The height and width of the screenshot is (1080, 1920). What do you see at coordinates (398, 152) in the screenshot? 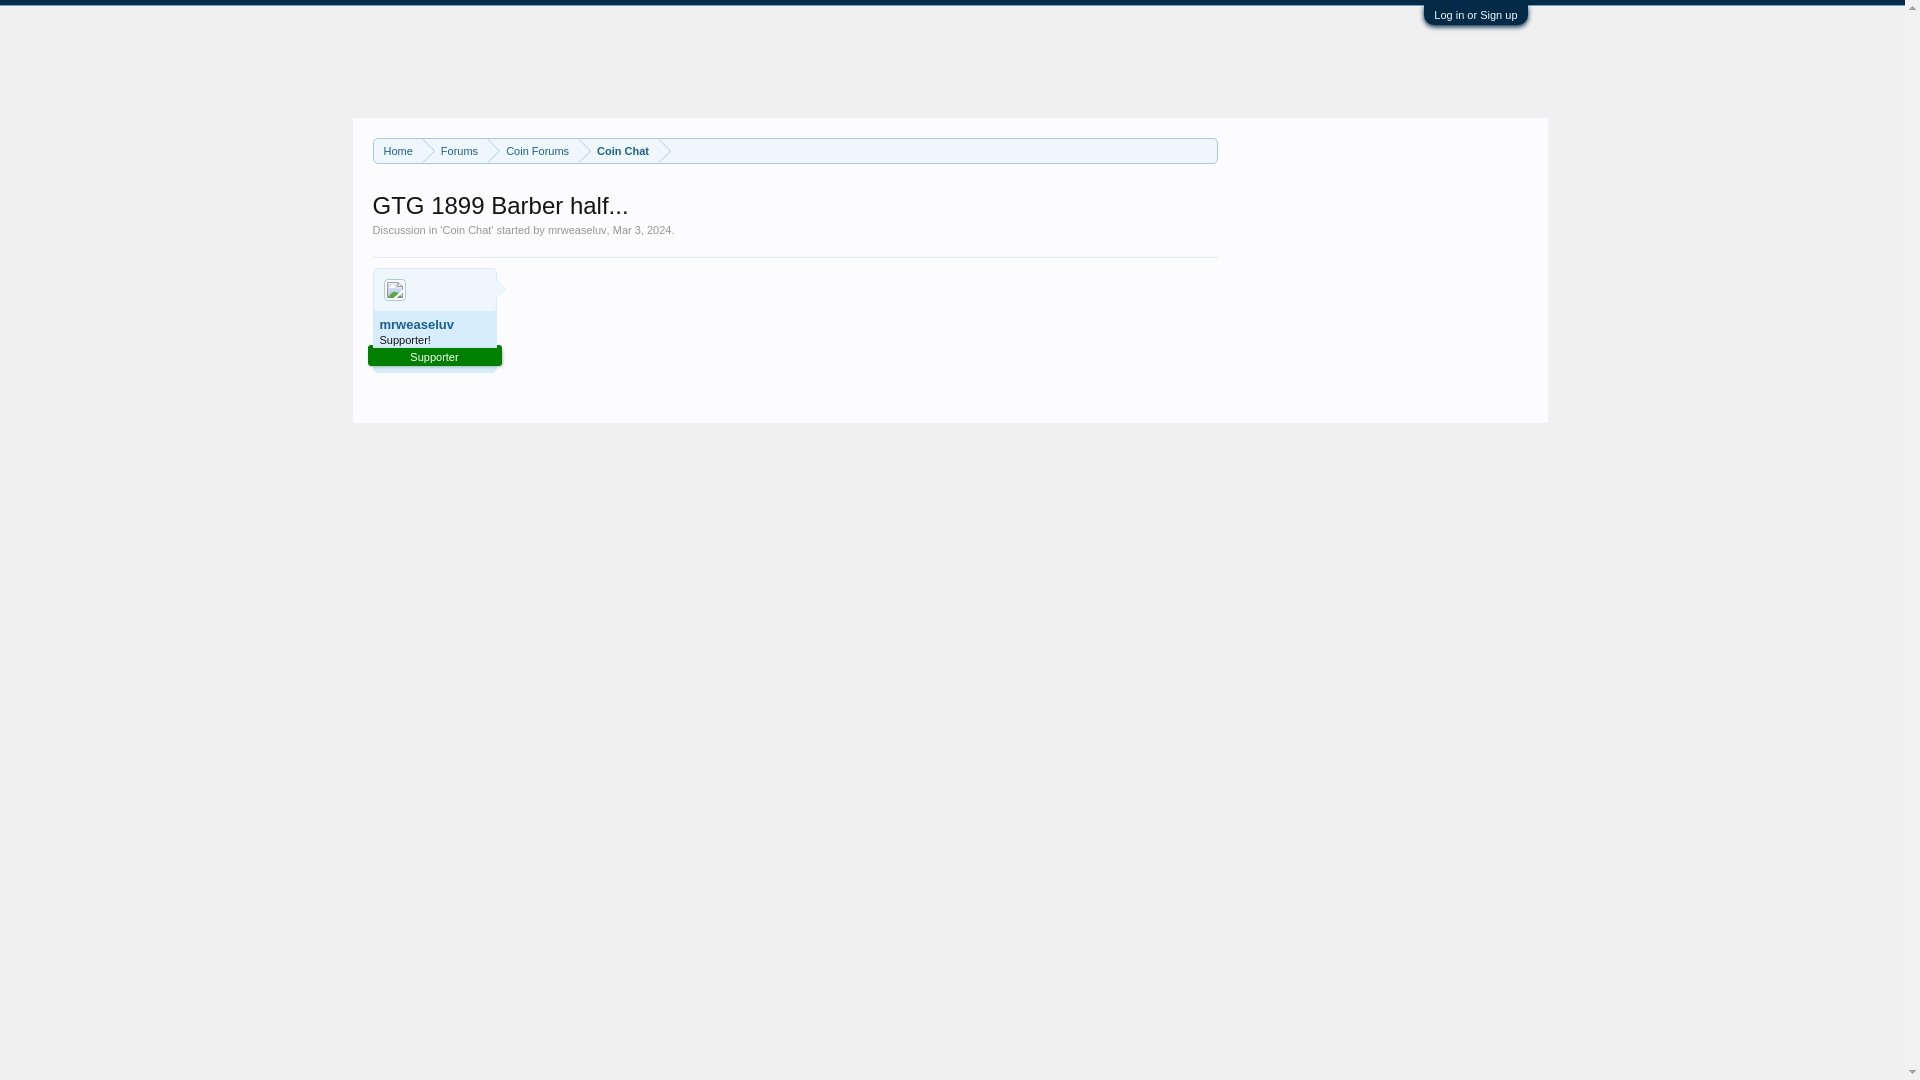
I see `Home` at bounding box center [398, 152].